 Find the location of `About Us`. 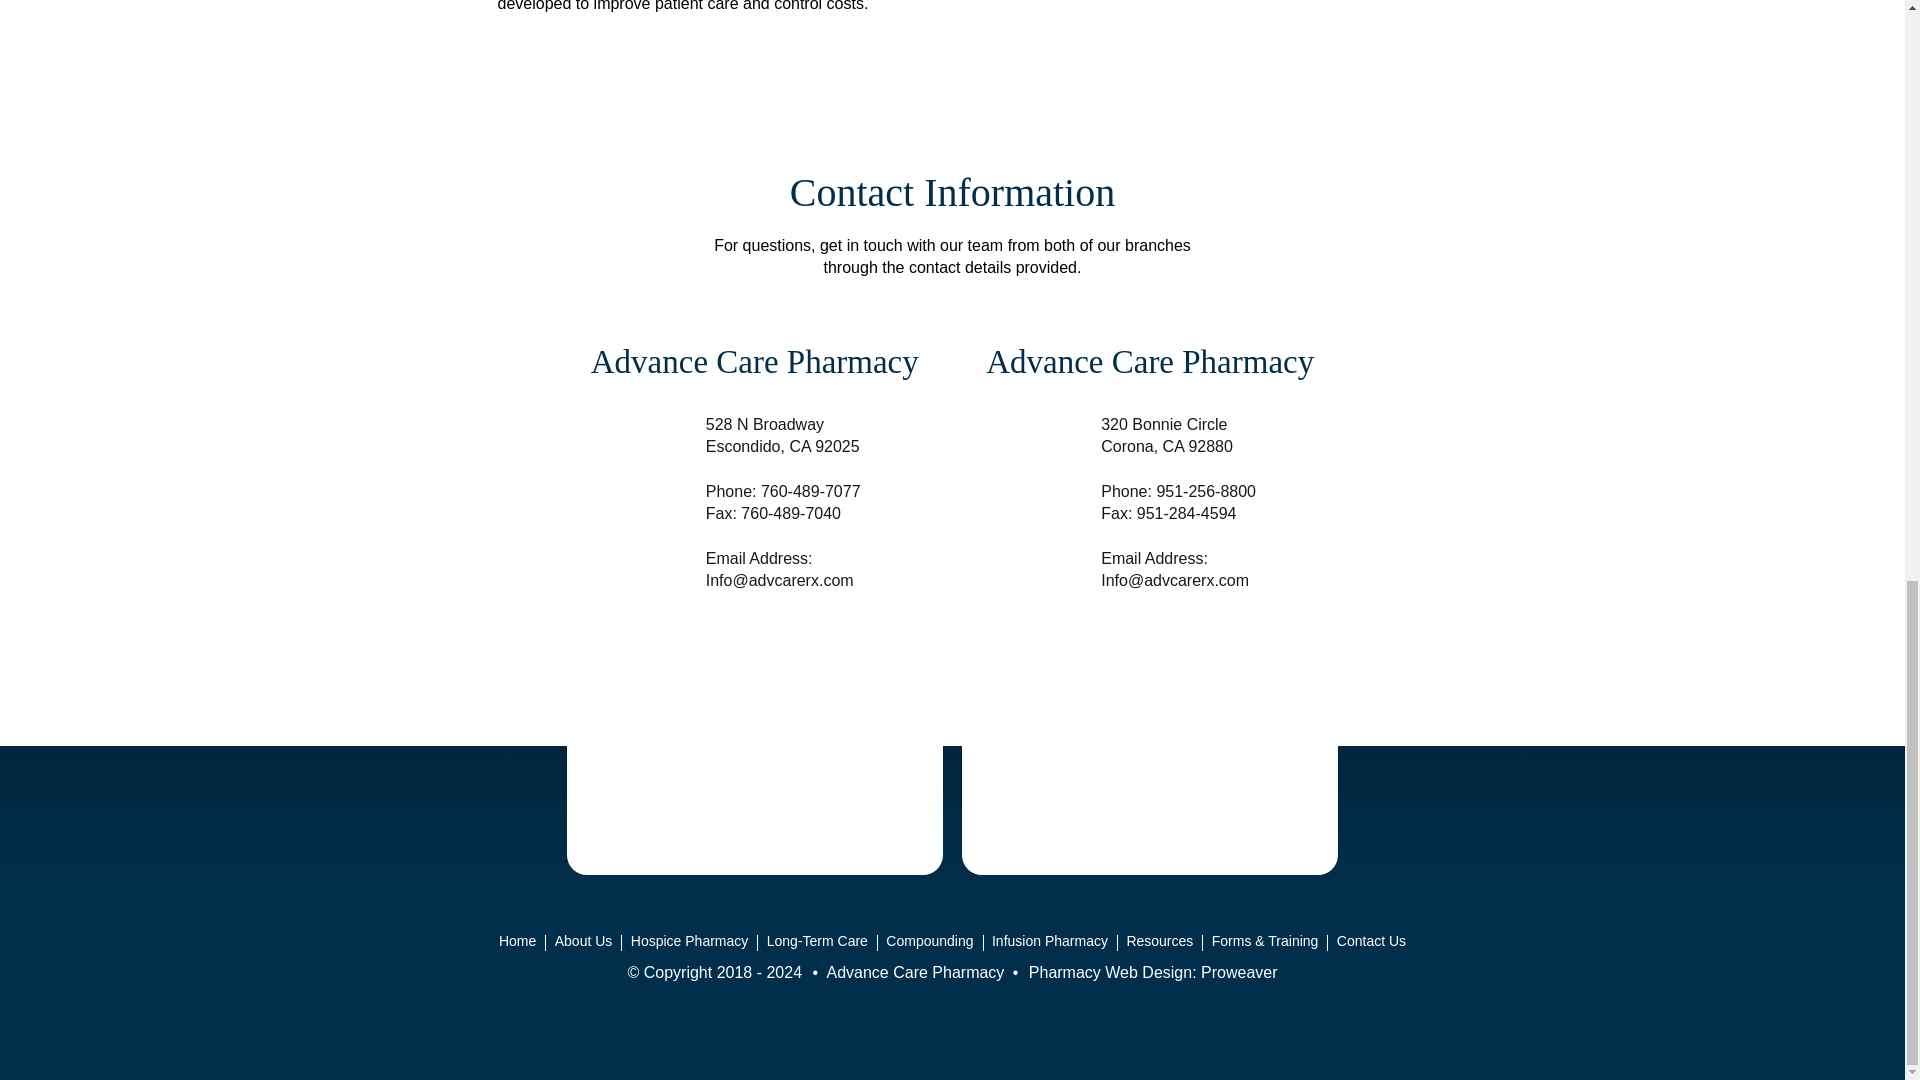

About Us is located at coordinates (584, 940).